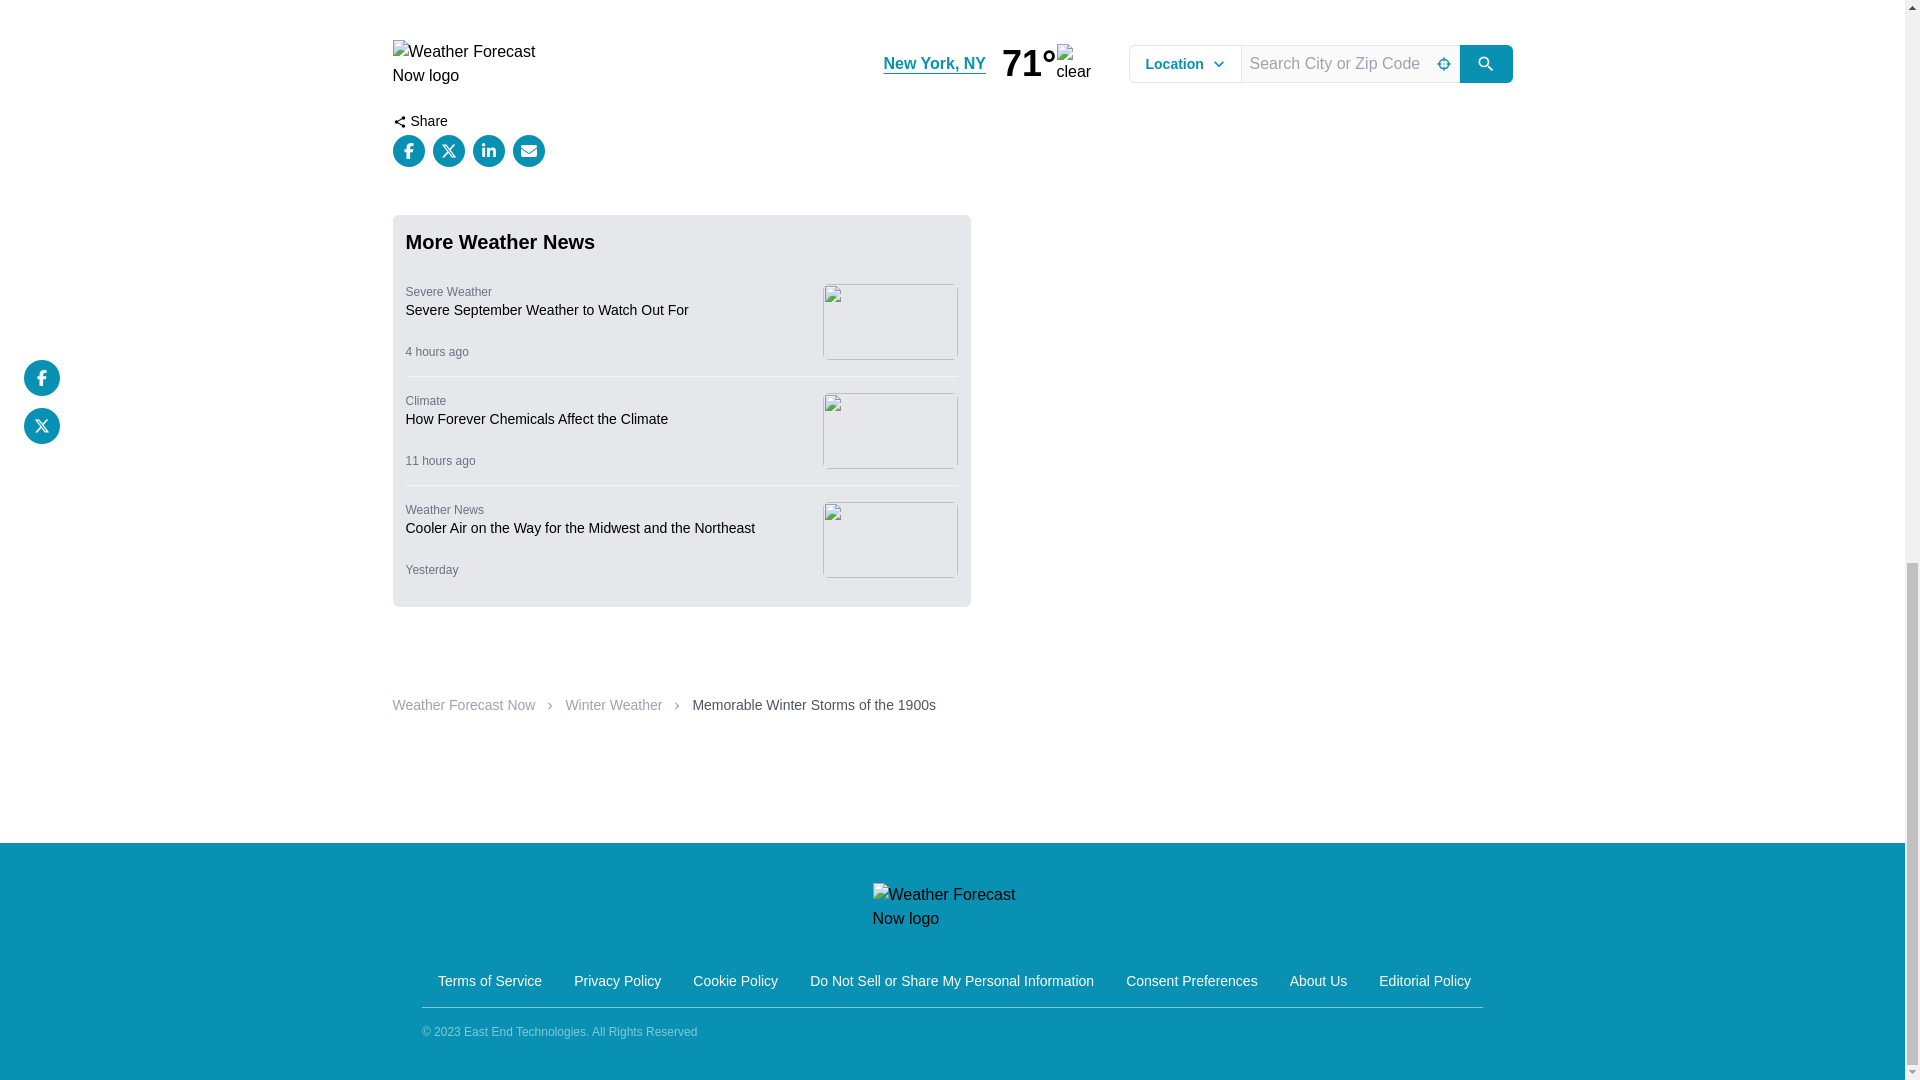 This screenshot has height=1080, width=1920. What do you see at coordinates (613, 704) in the screenshot?
I see `Winter Weather` at bounding box center [613, 704].